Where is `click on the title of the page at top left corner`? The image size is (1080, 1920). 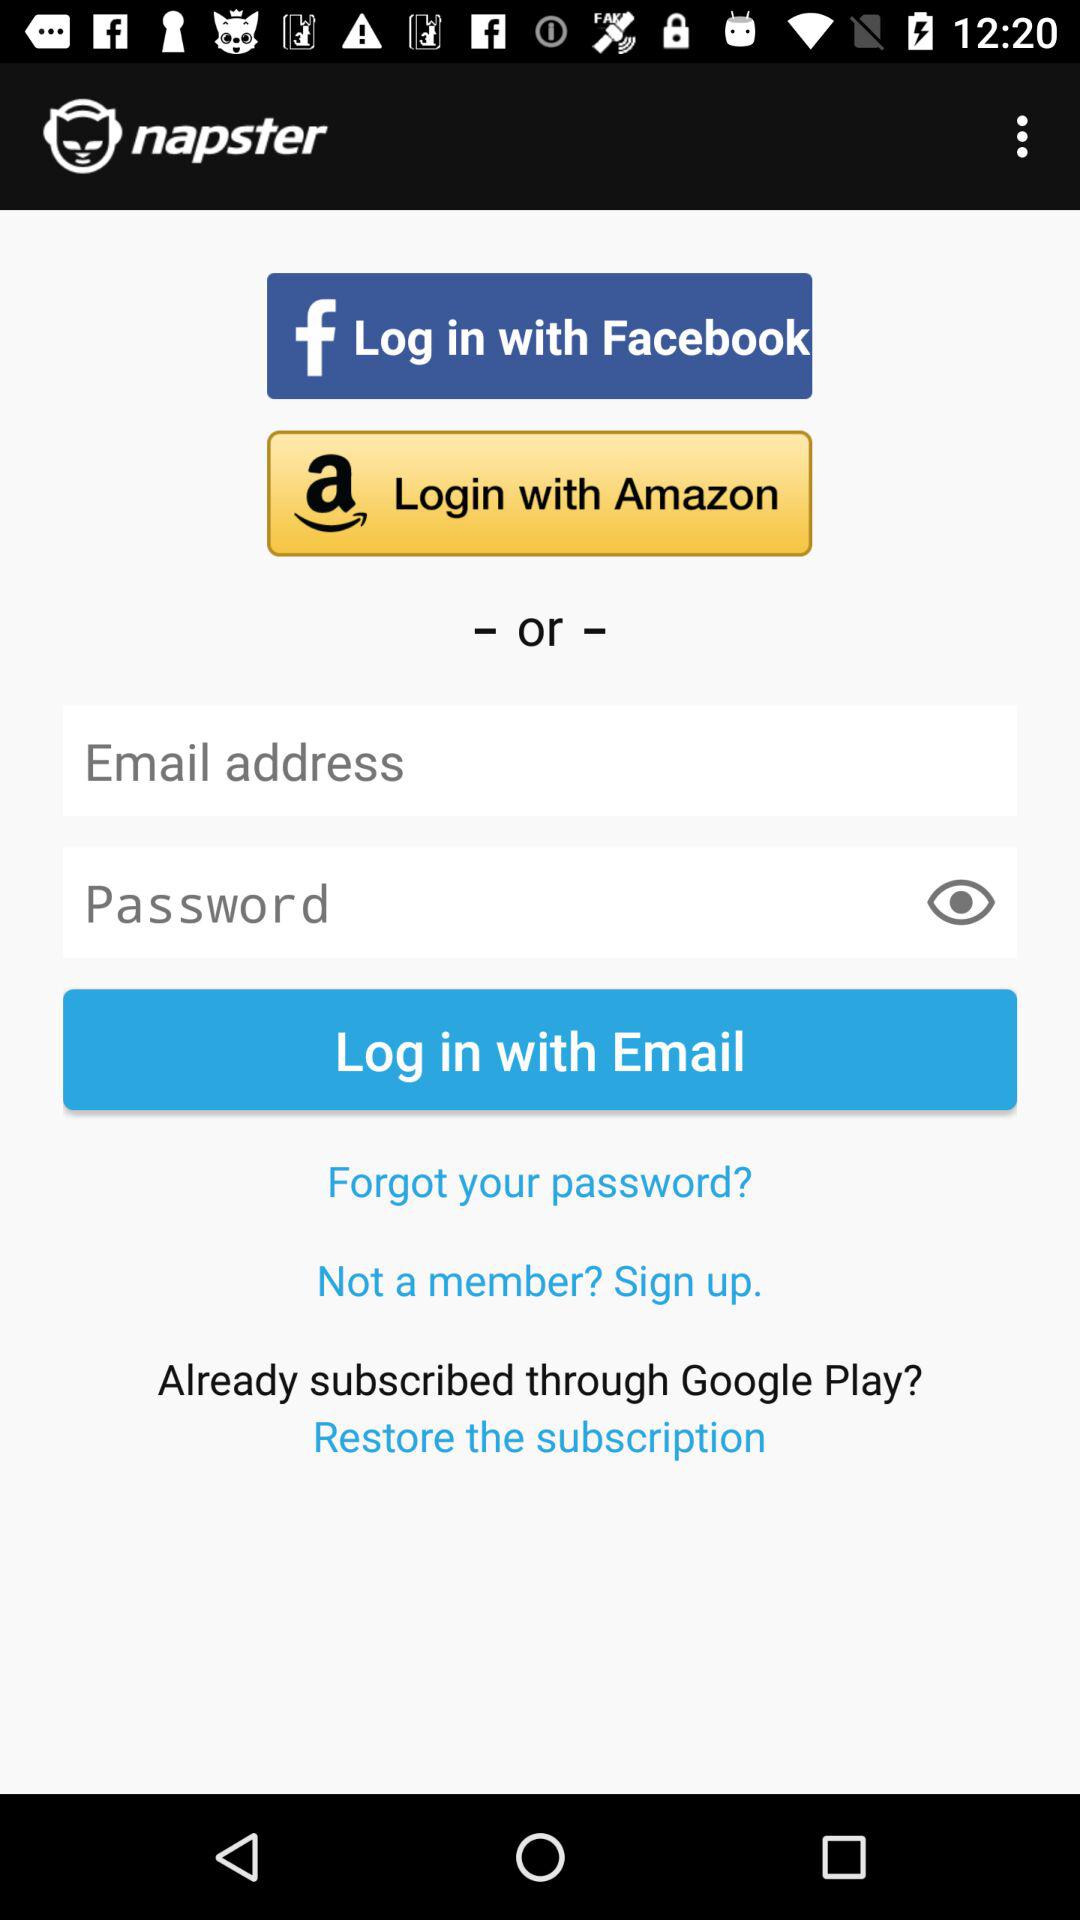
click on the title of the page at top left corner is located at coordinates (186, 136).